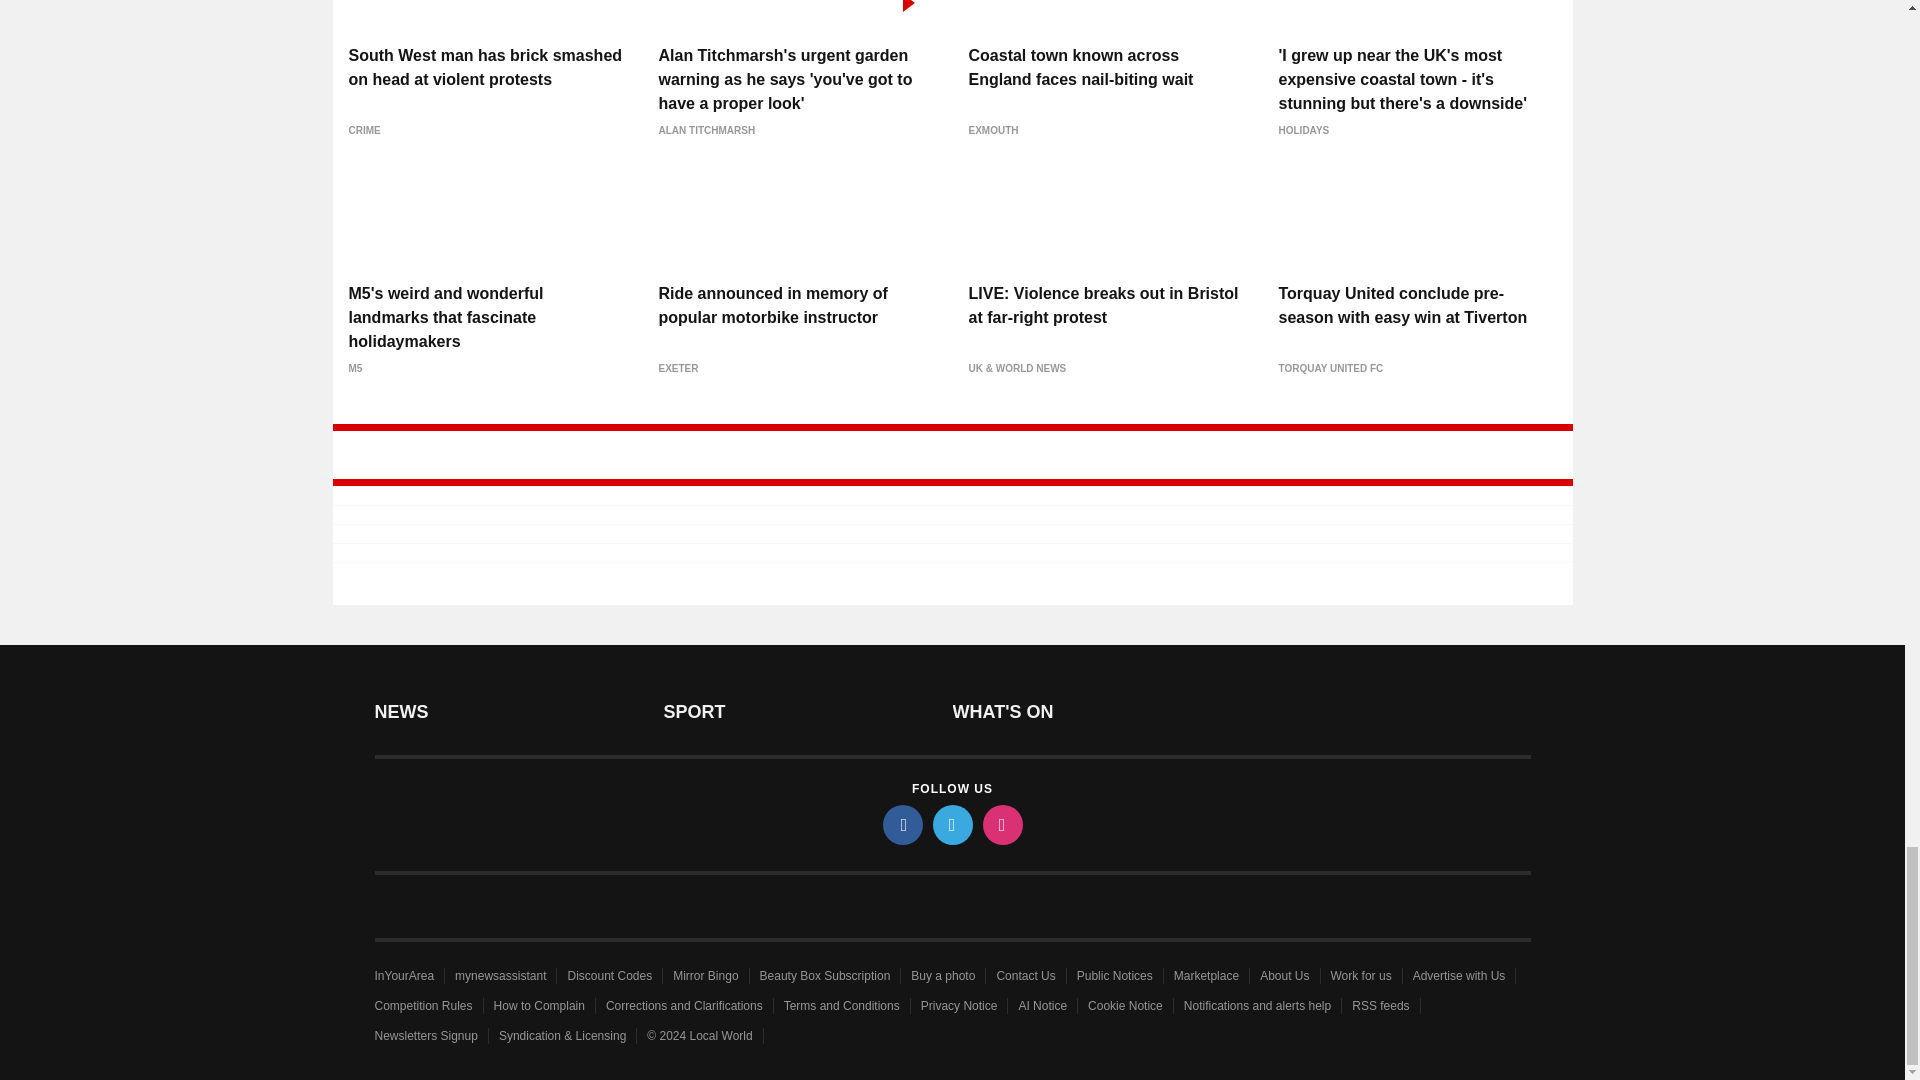  Describe the element at coordinates (1001, 824) in the screenshot. I see `instagram` at that location.